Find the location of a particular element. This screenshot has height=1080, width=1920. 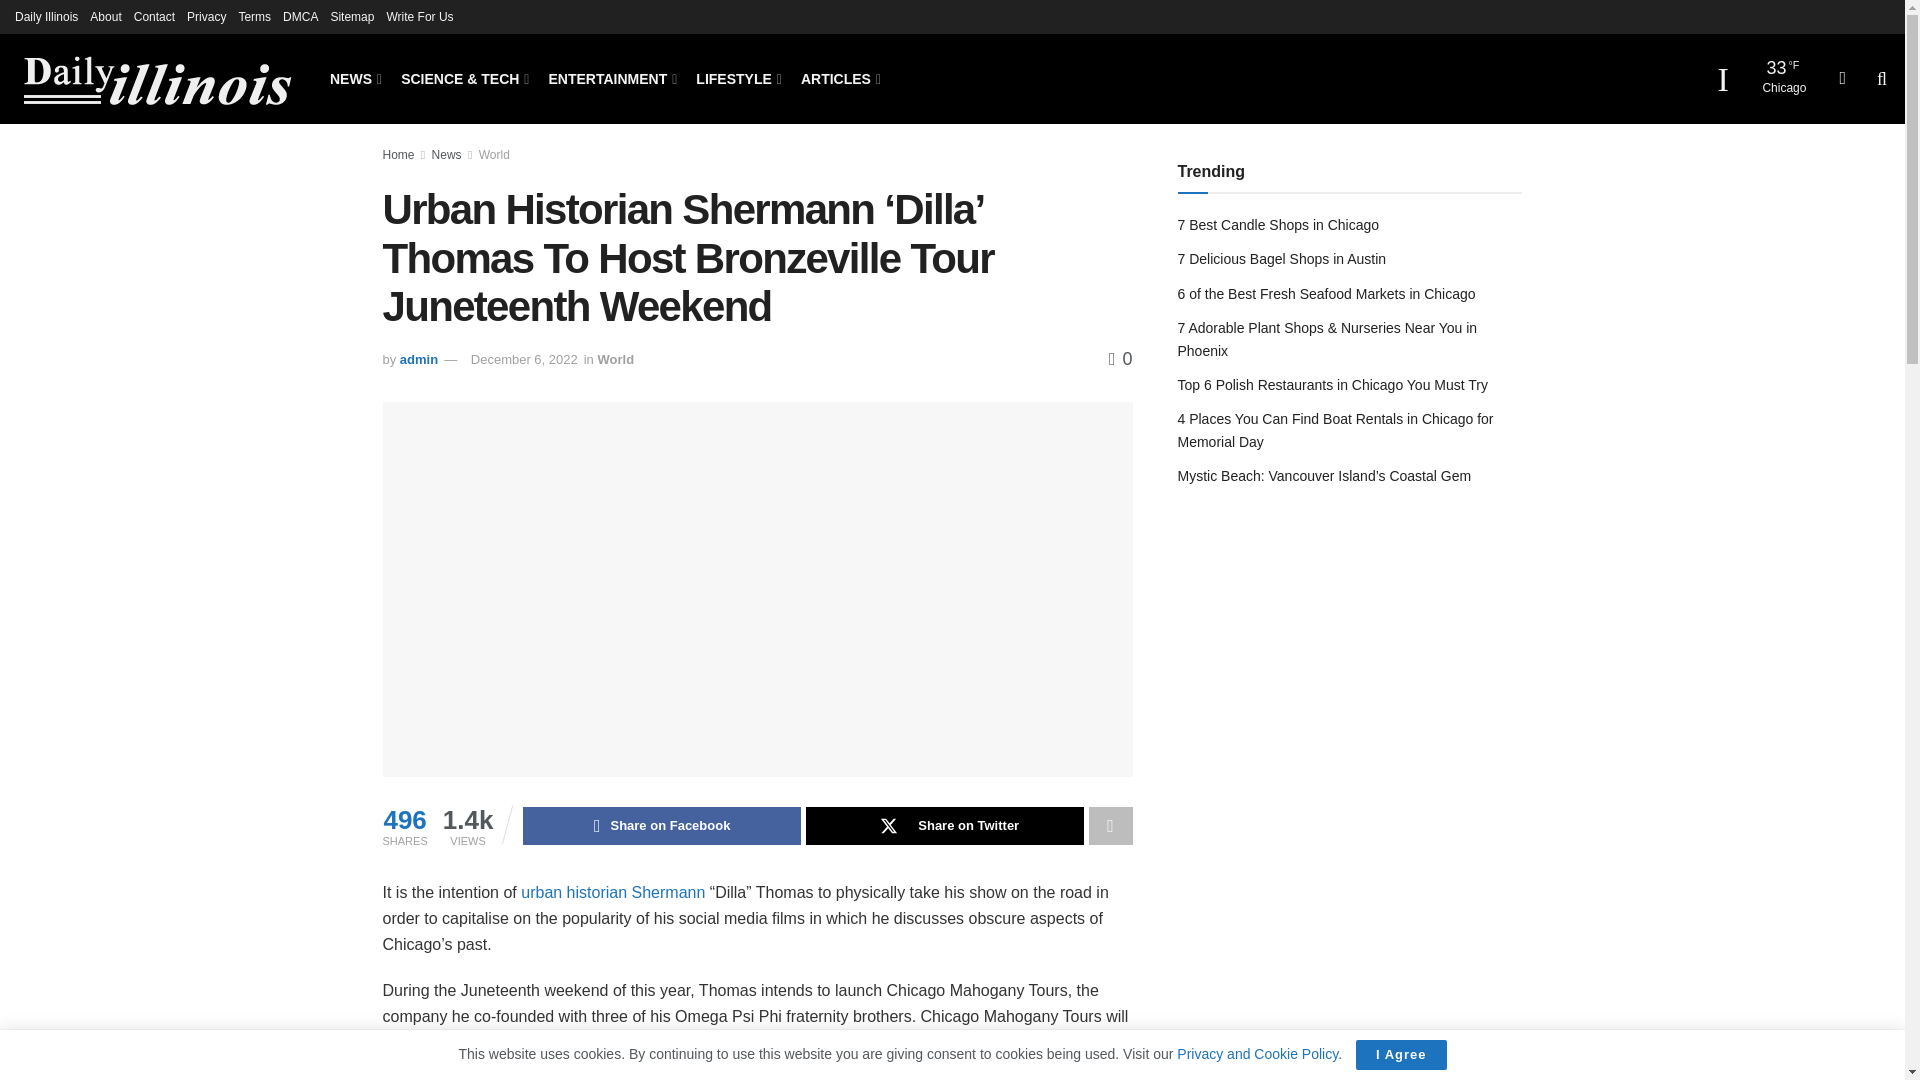

Contact is located at coordinates (154, 16).